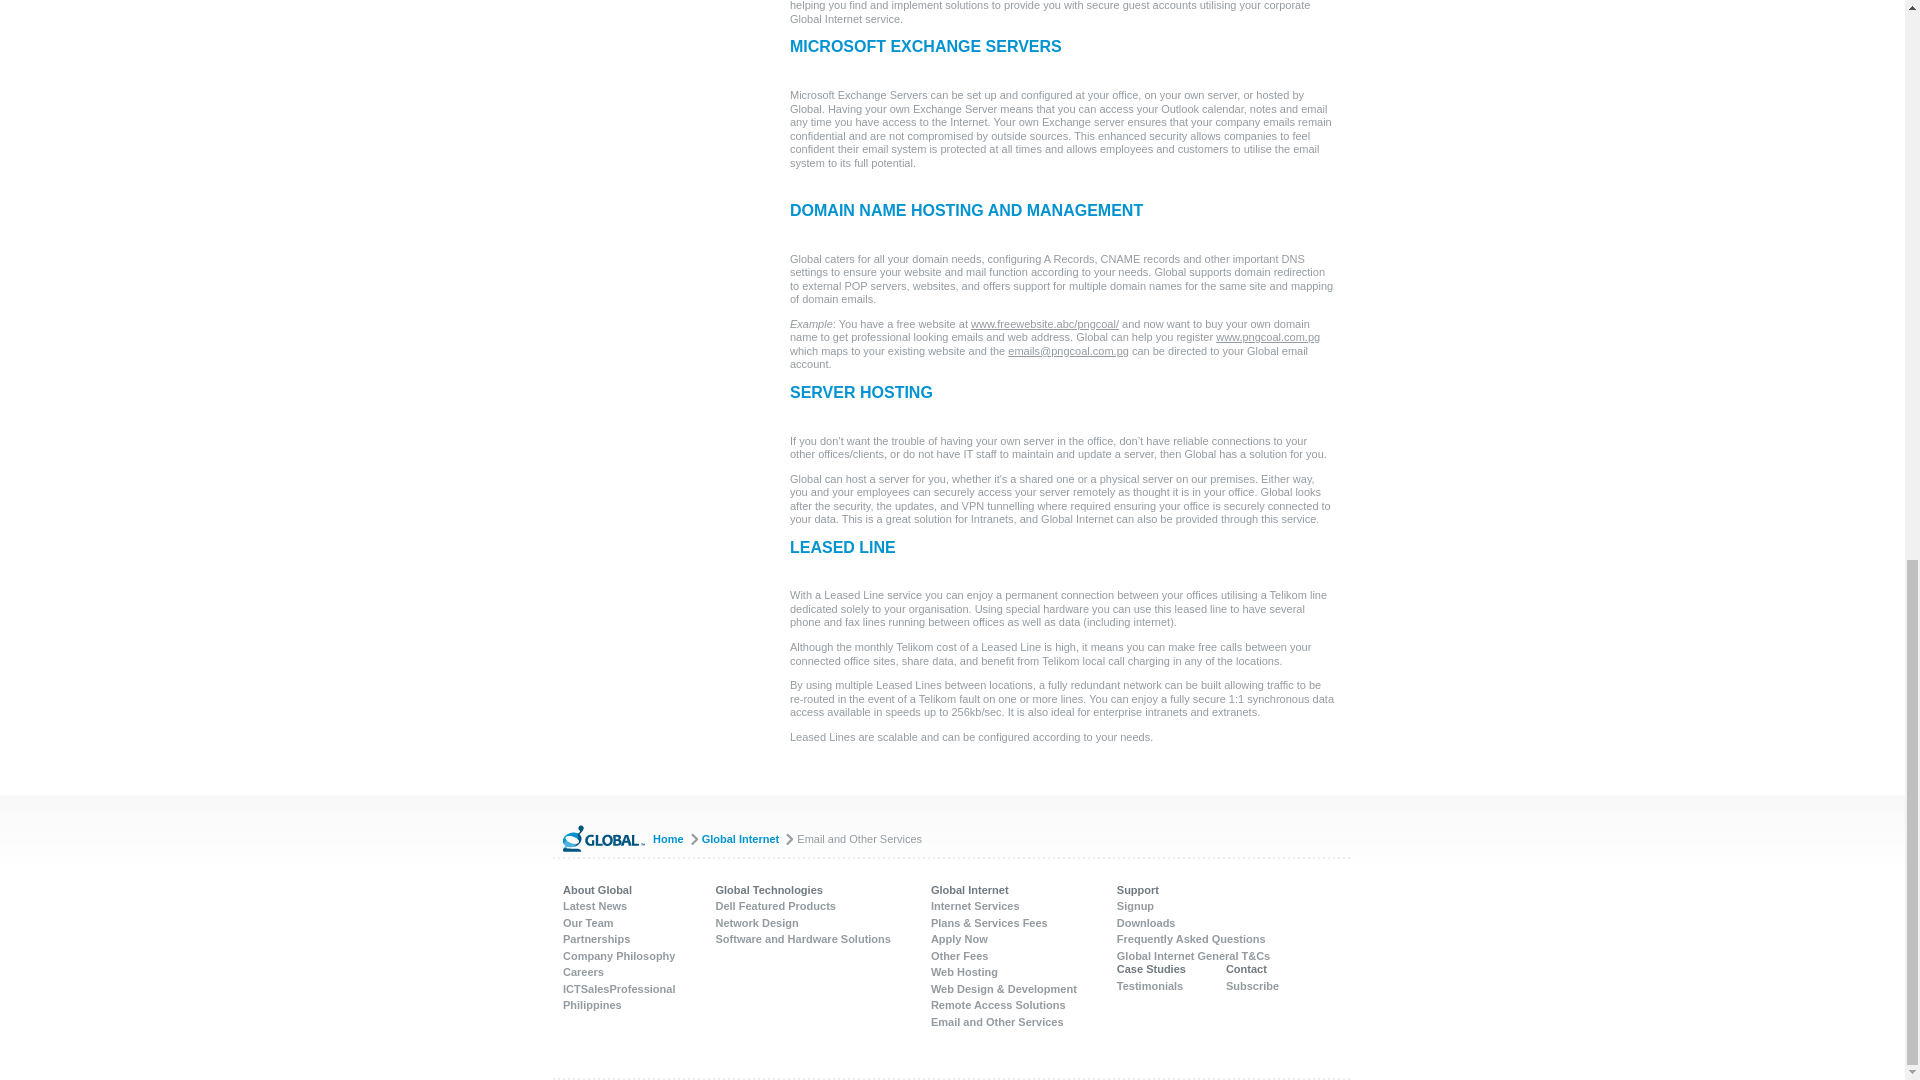 The width and height of the screenshot is (1920, 1080). What do you see at coordinates (618, 956) in the screenshot?
I see `Company Philosophy` at bounding box center [618, 956].